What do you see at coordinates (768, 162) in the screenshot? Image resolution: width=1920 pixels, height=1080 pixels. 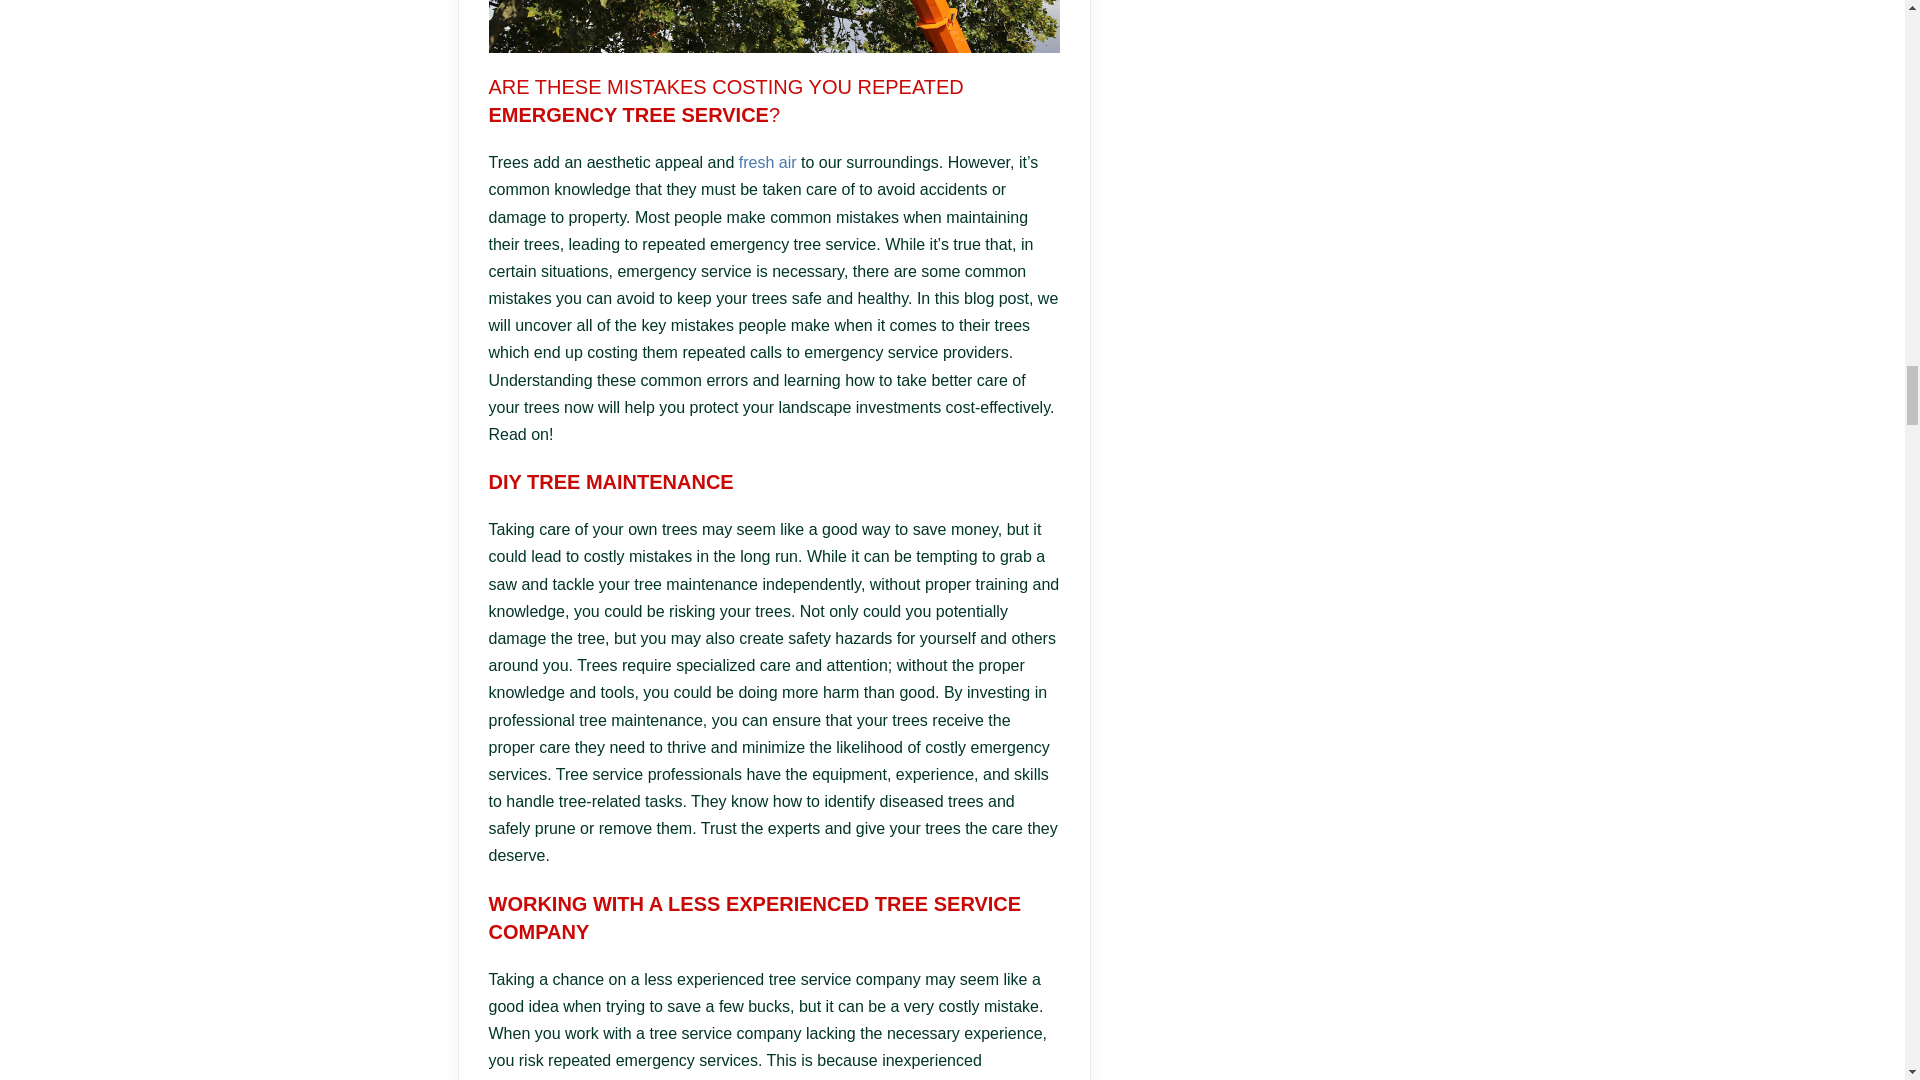 I see `fresh air` at bounding box center [768, 162].